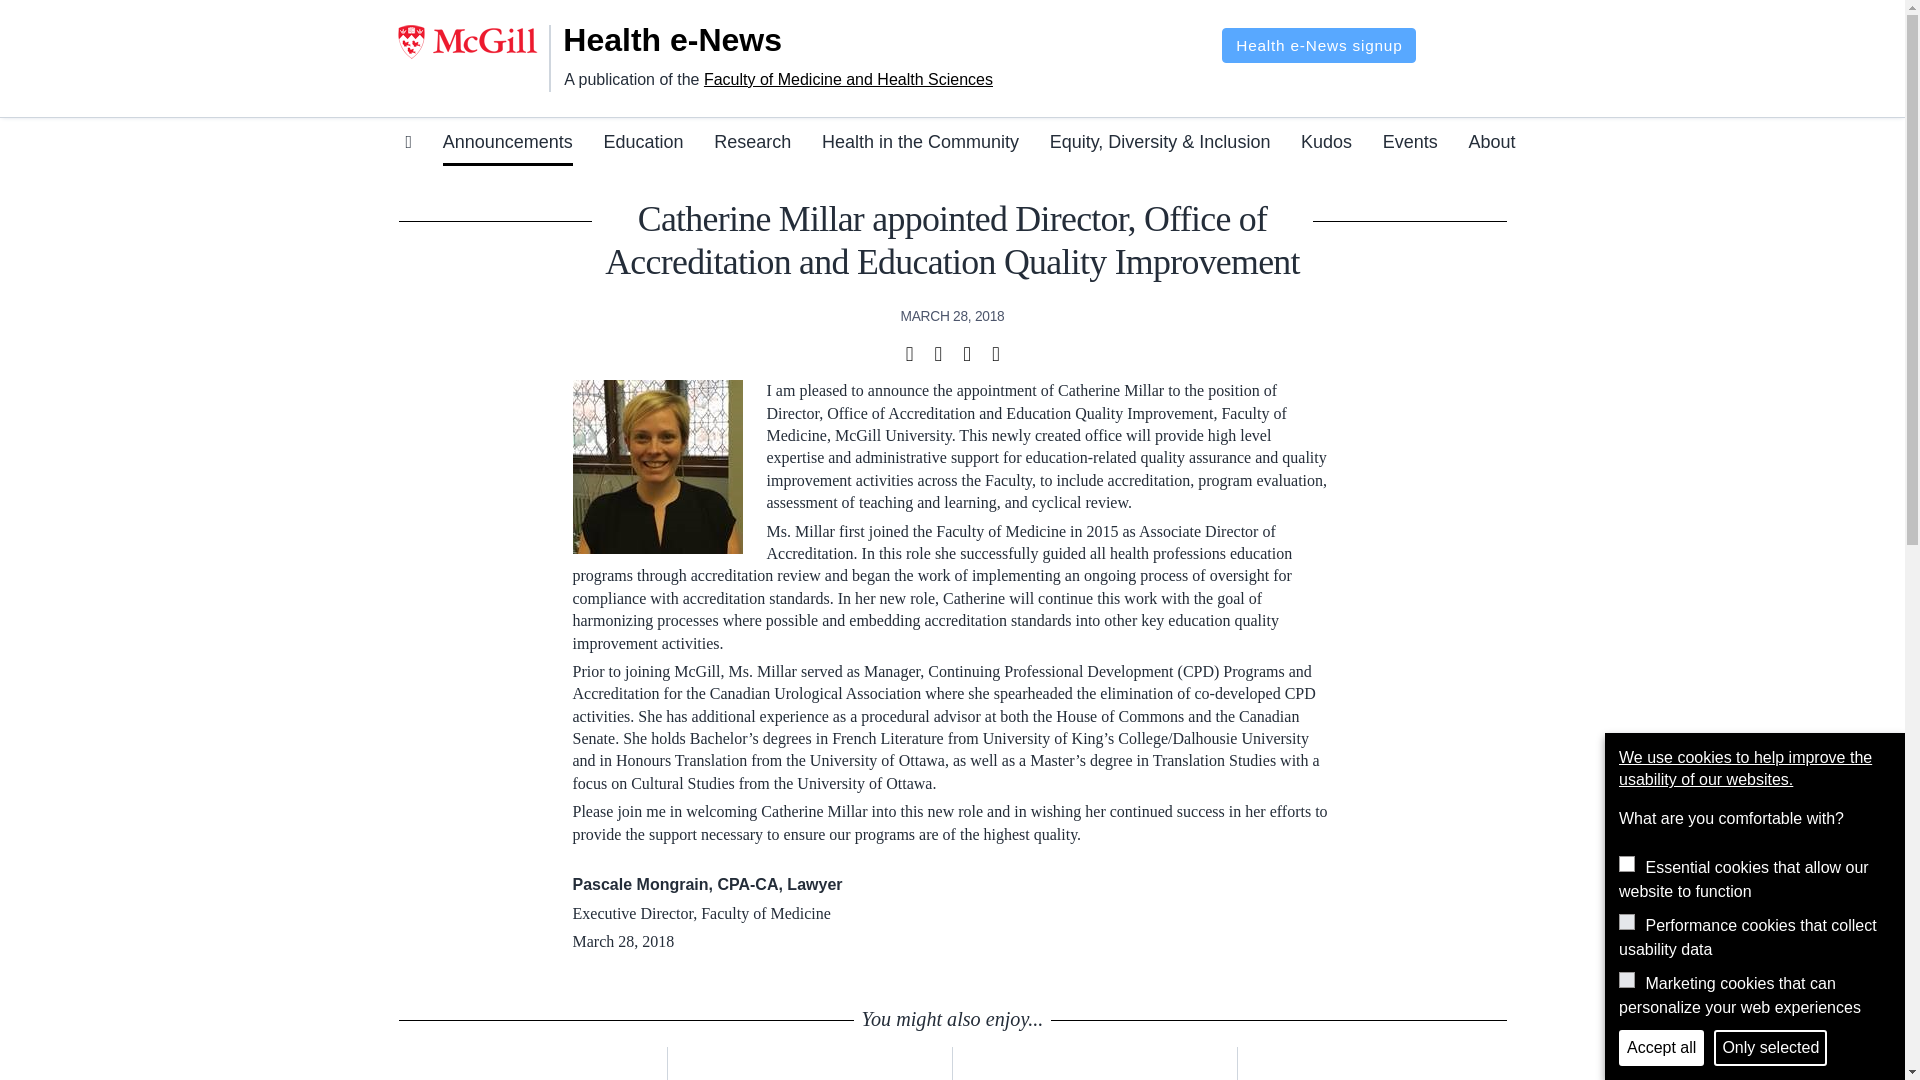 This screenshot has width=1920, height=1080. What do you see at coordinates (1410, 145) in the screenshot?
I see `Events` at bounding box center [1410, 145].